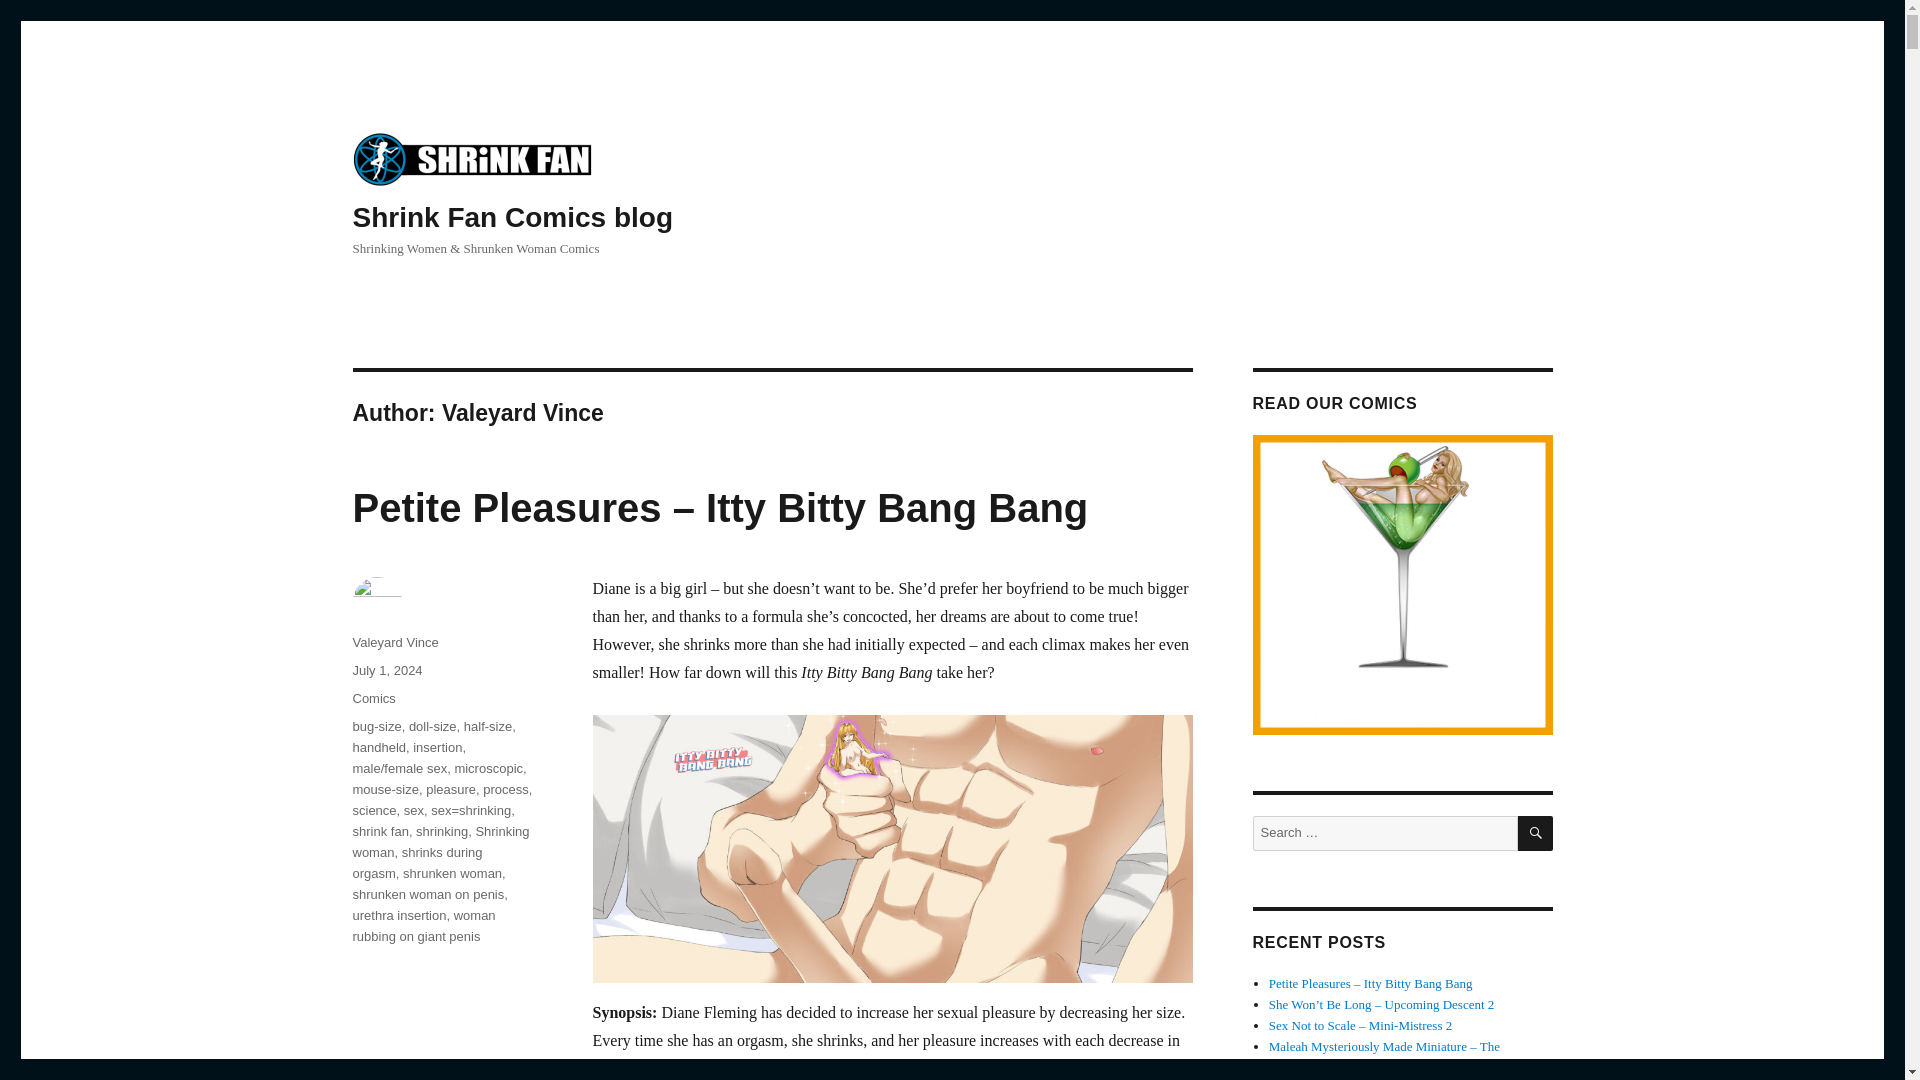 The height and width of the screenshot is (1080, 1920). I want to click on science, so click(373, 810).